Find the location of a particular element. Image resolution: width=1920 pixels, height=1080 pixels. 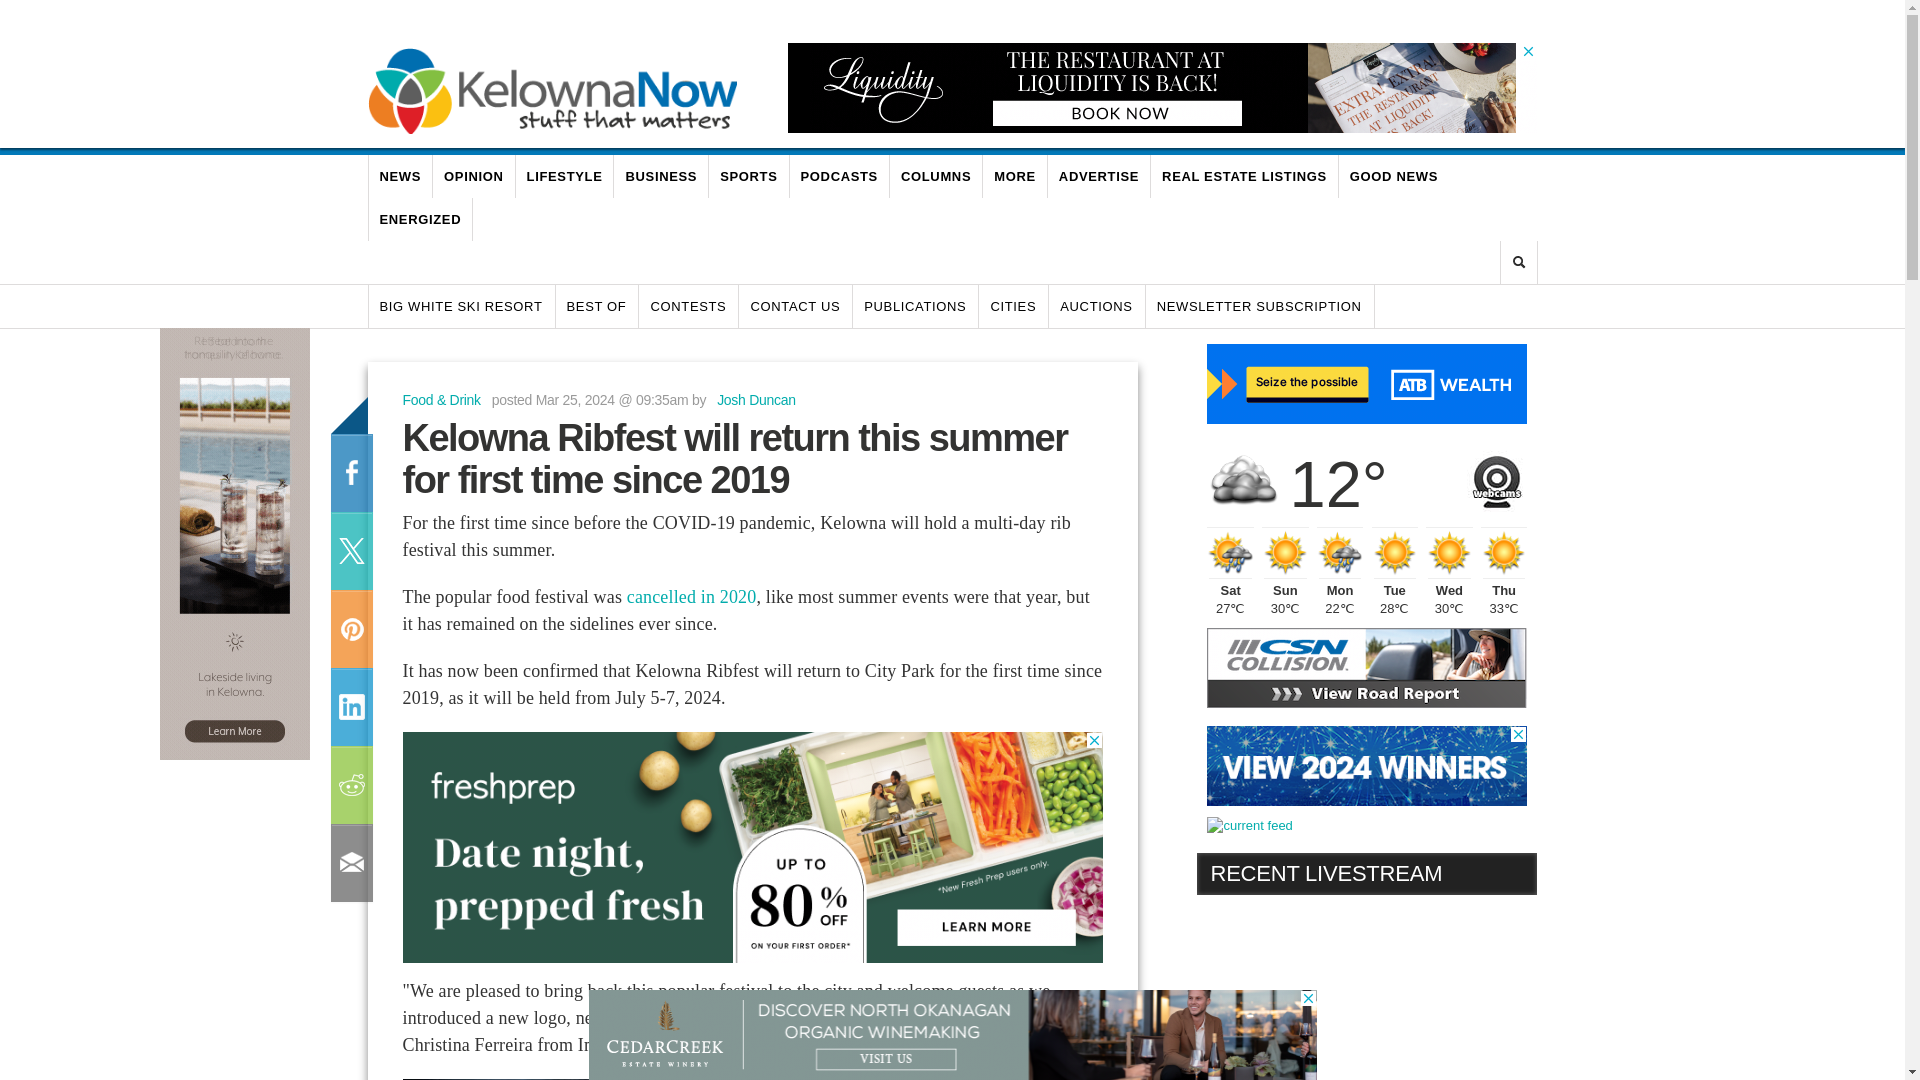

Share on Reddit is located at coordinates (350, 785).